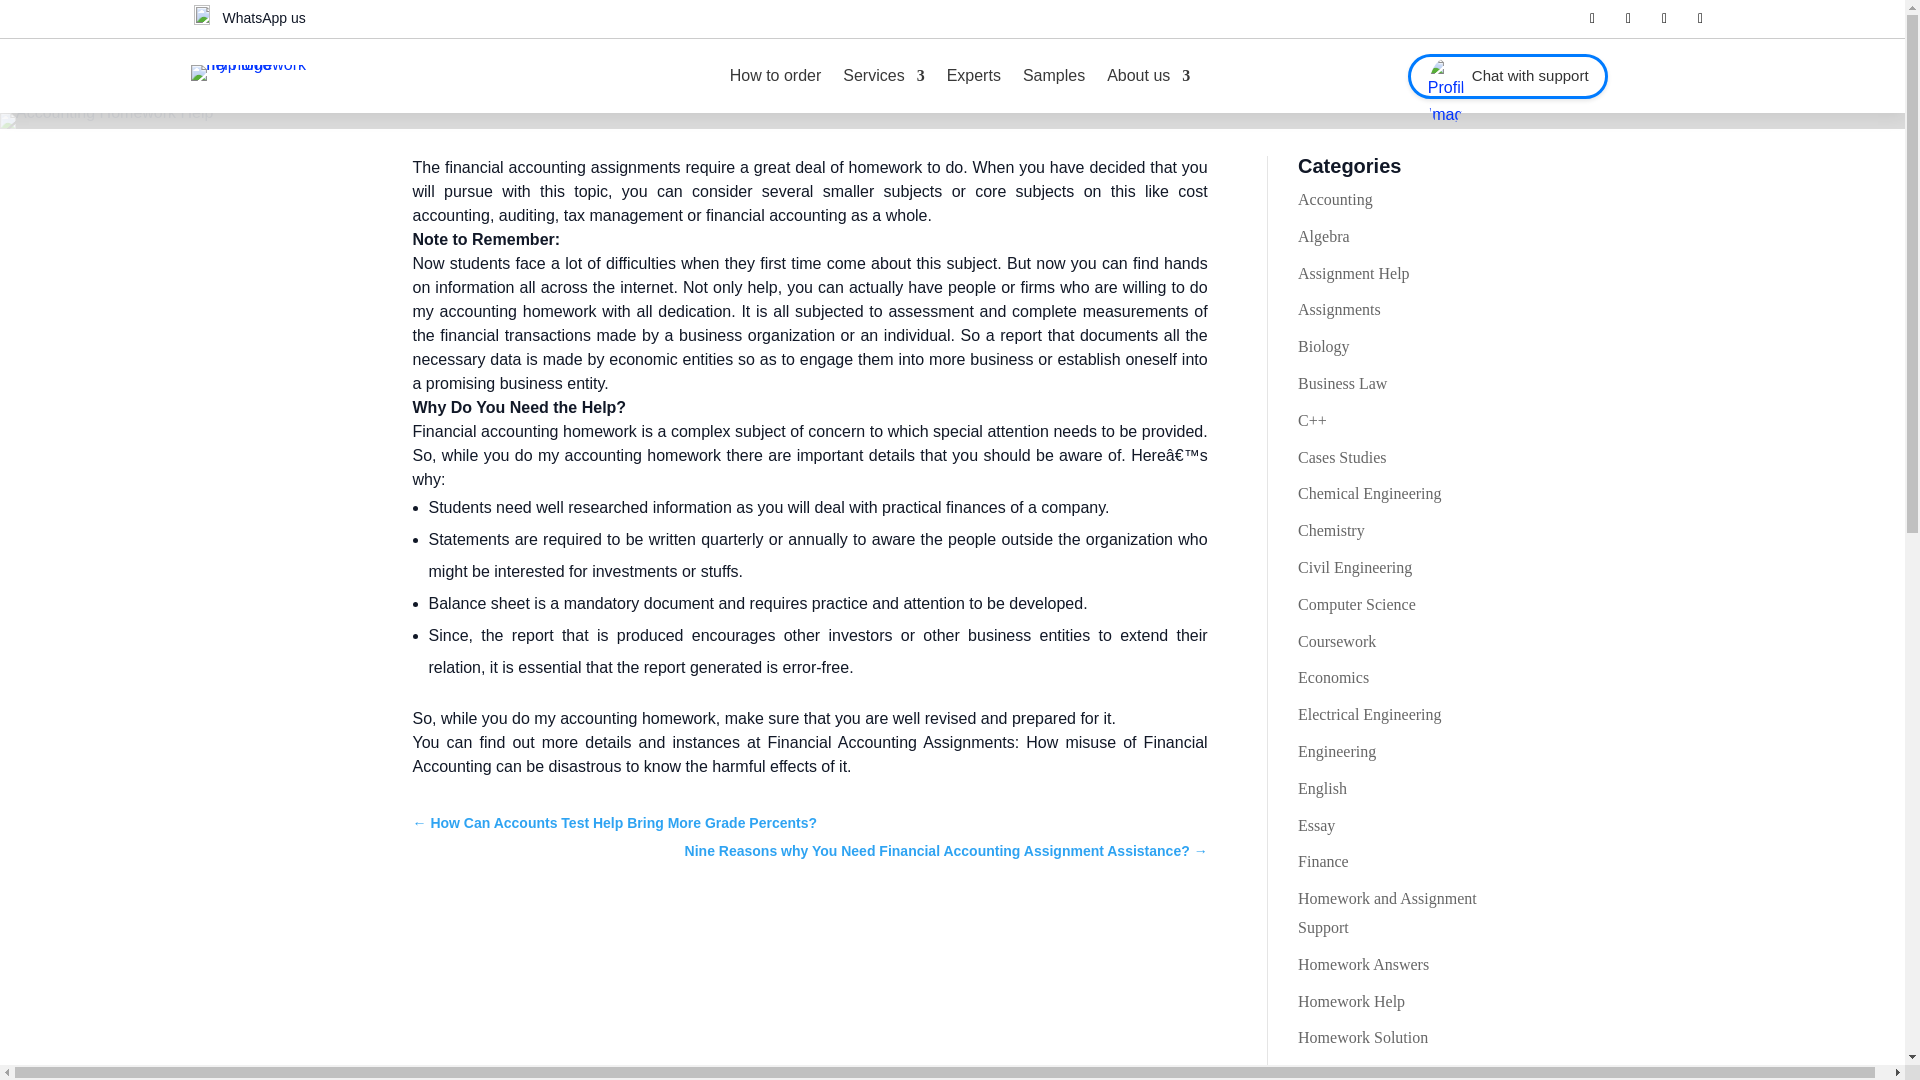 The height and width of the screenshot is (1080, 1920). Describe the element at coordinates (1664, 19) in the screenshot. I see `Follow on LinkedIn` at that location.